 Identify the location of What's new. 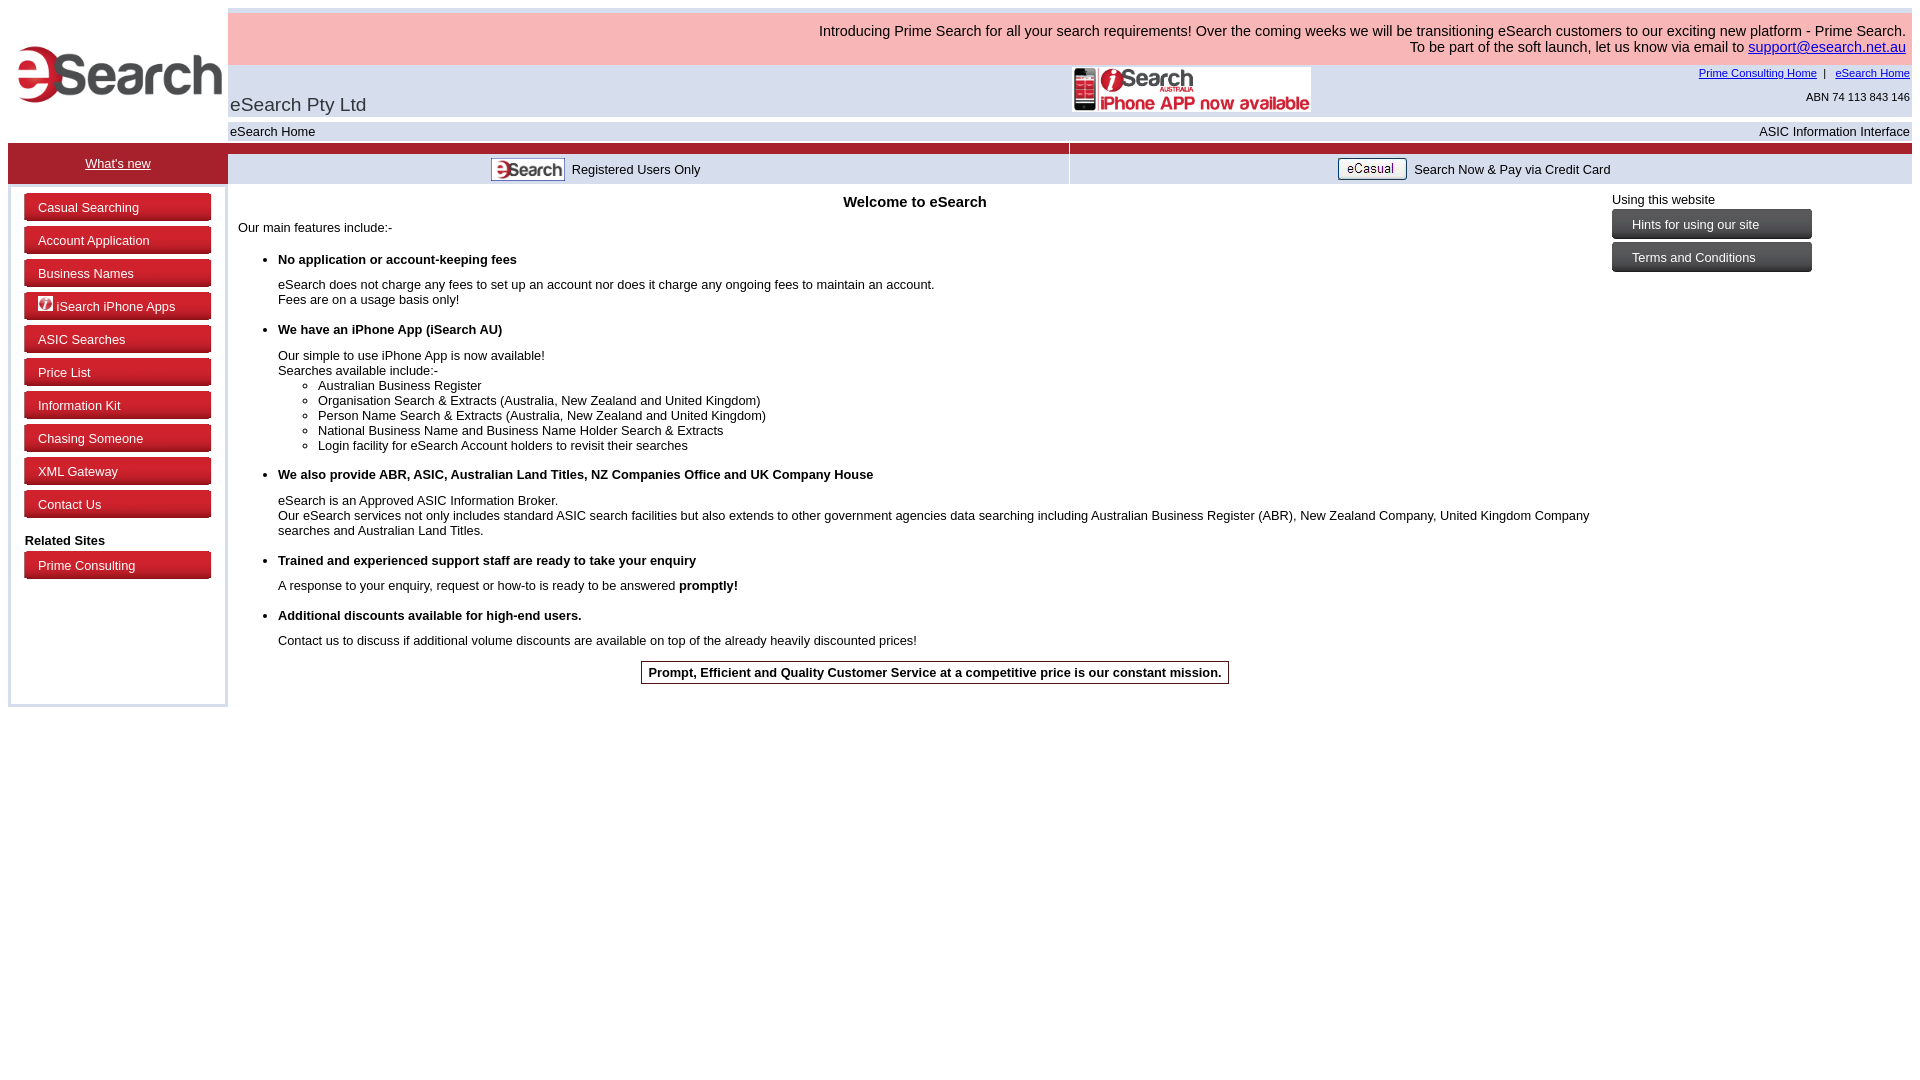
(118, 163).